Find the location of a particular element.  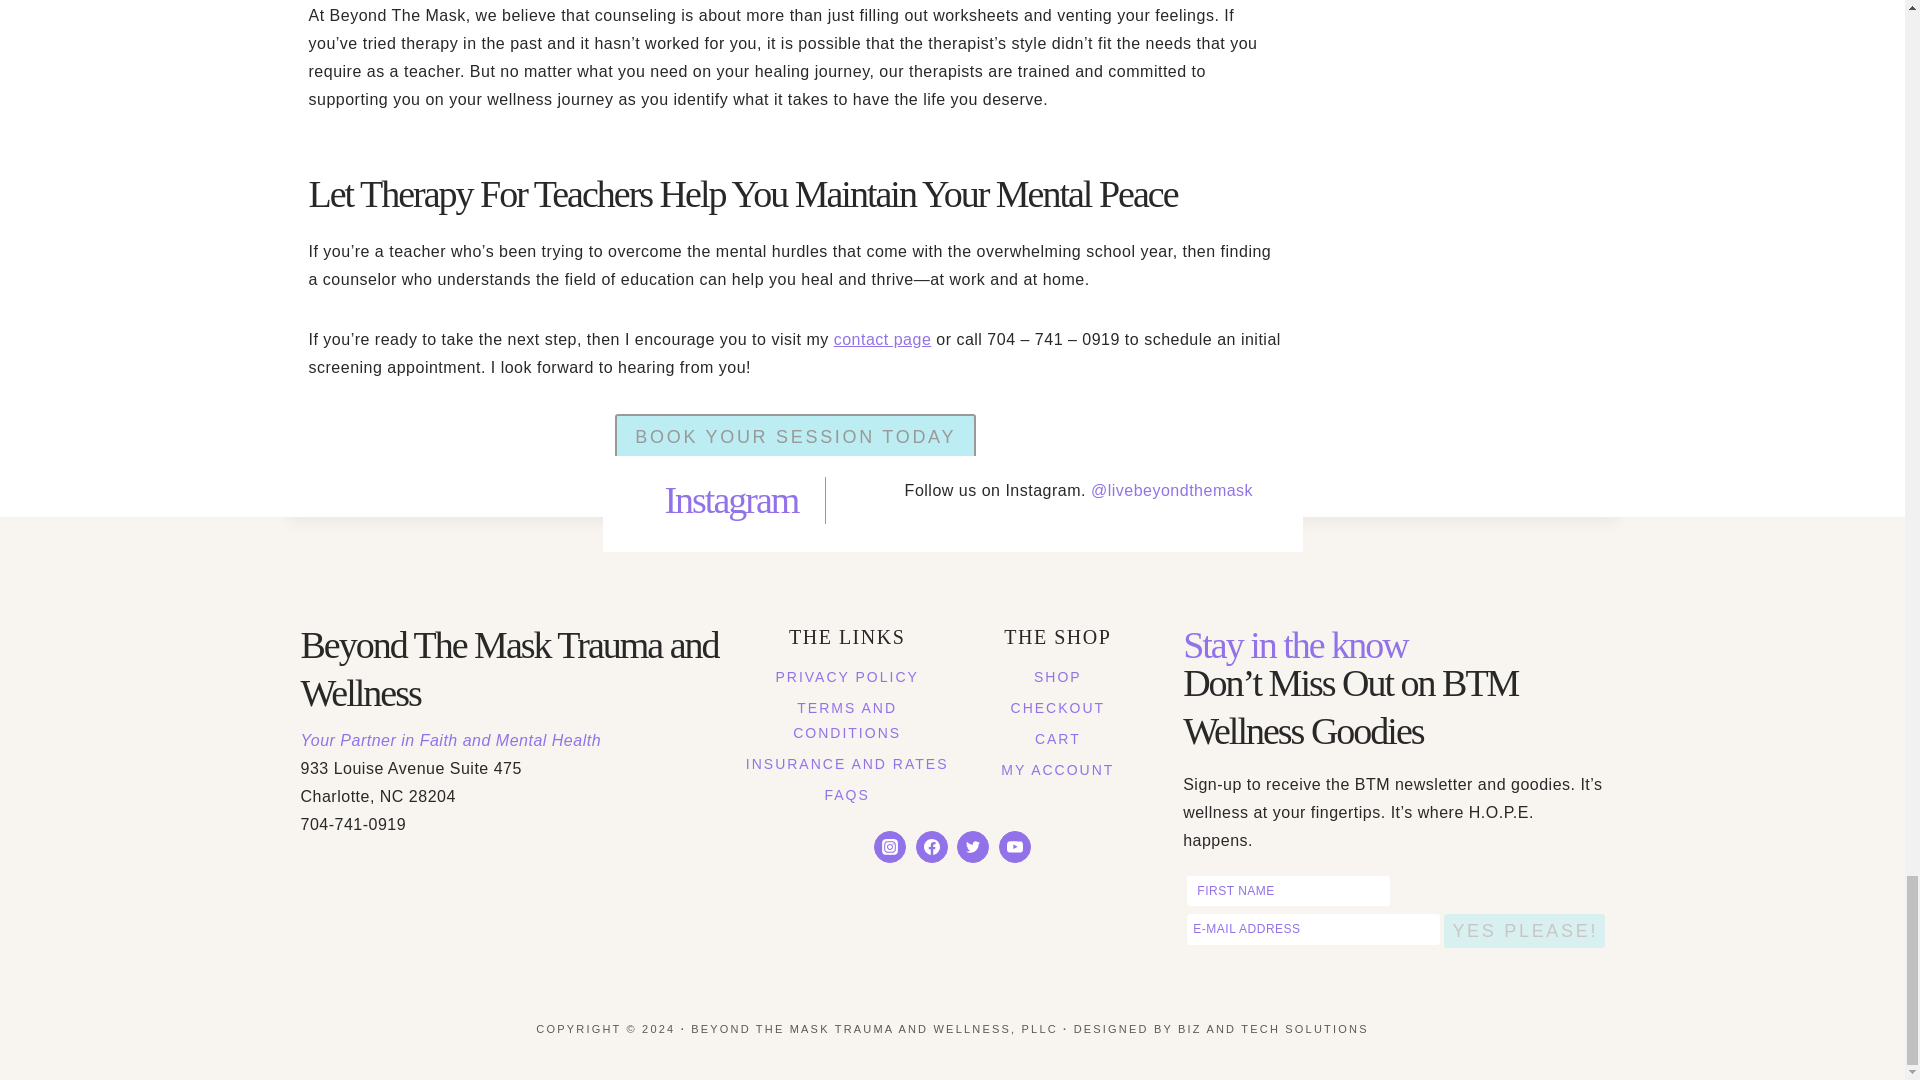

Yes Please! is located at coordinates (1523, 930).